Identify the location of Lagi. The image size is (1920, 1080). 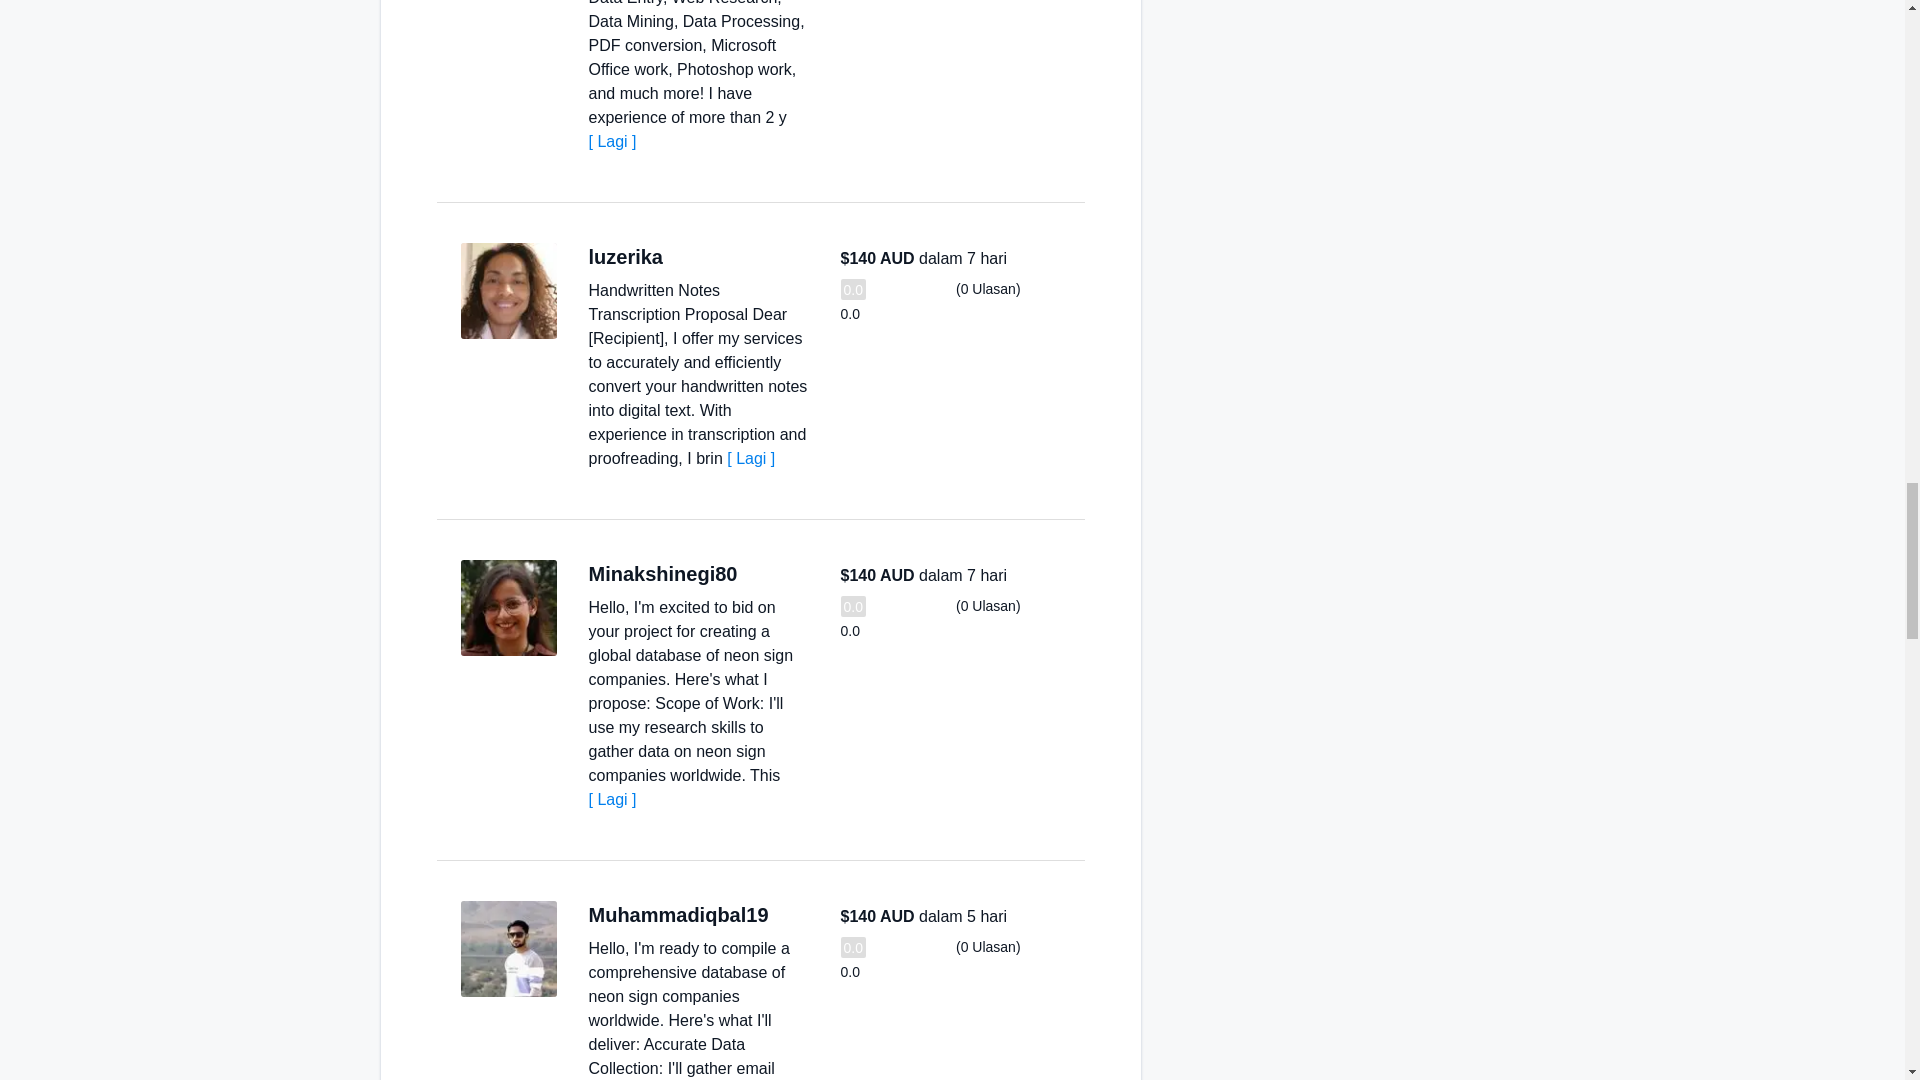
(611, 141).